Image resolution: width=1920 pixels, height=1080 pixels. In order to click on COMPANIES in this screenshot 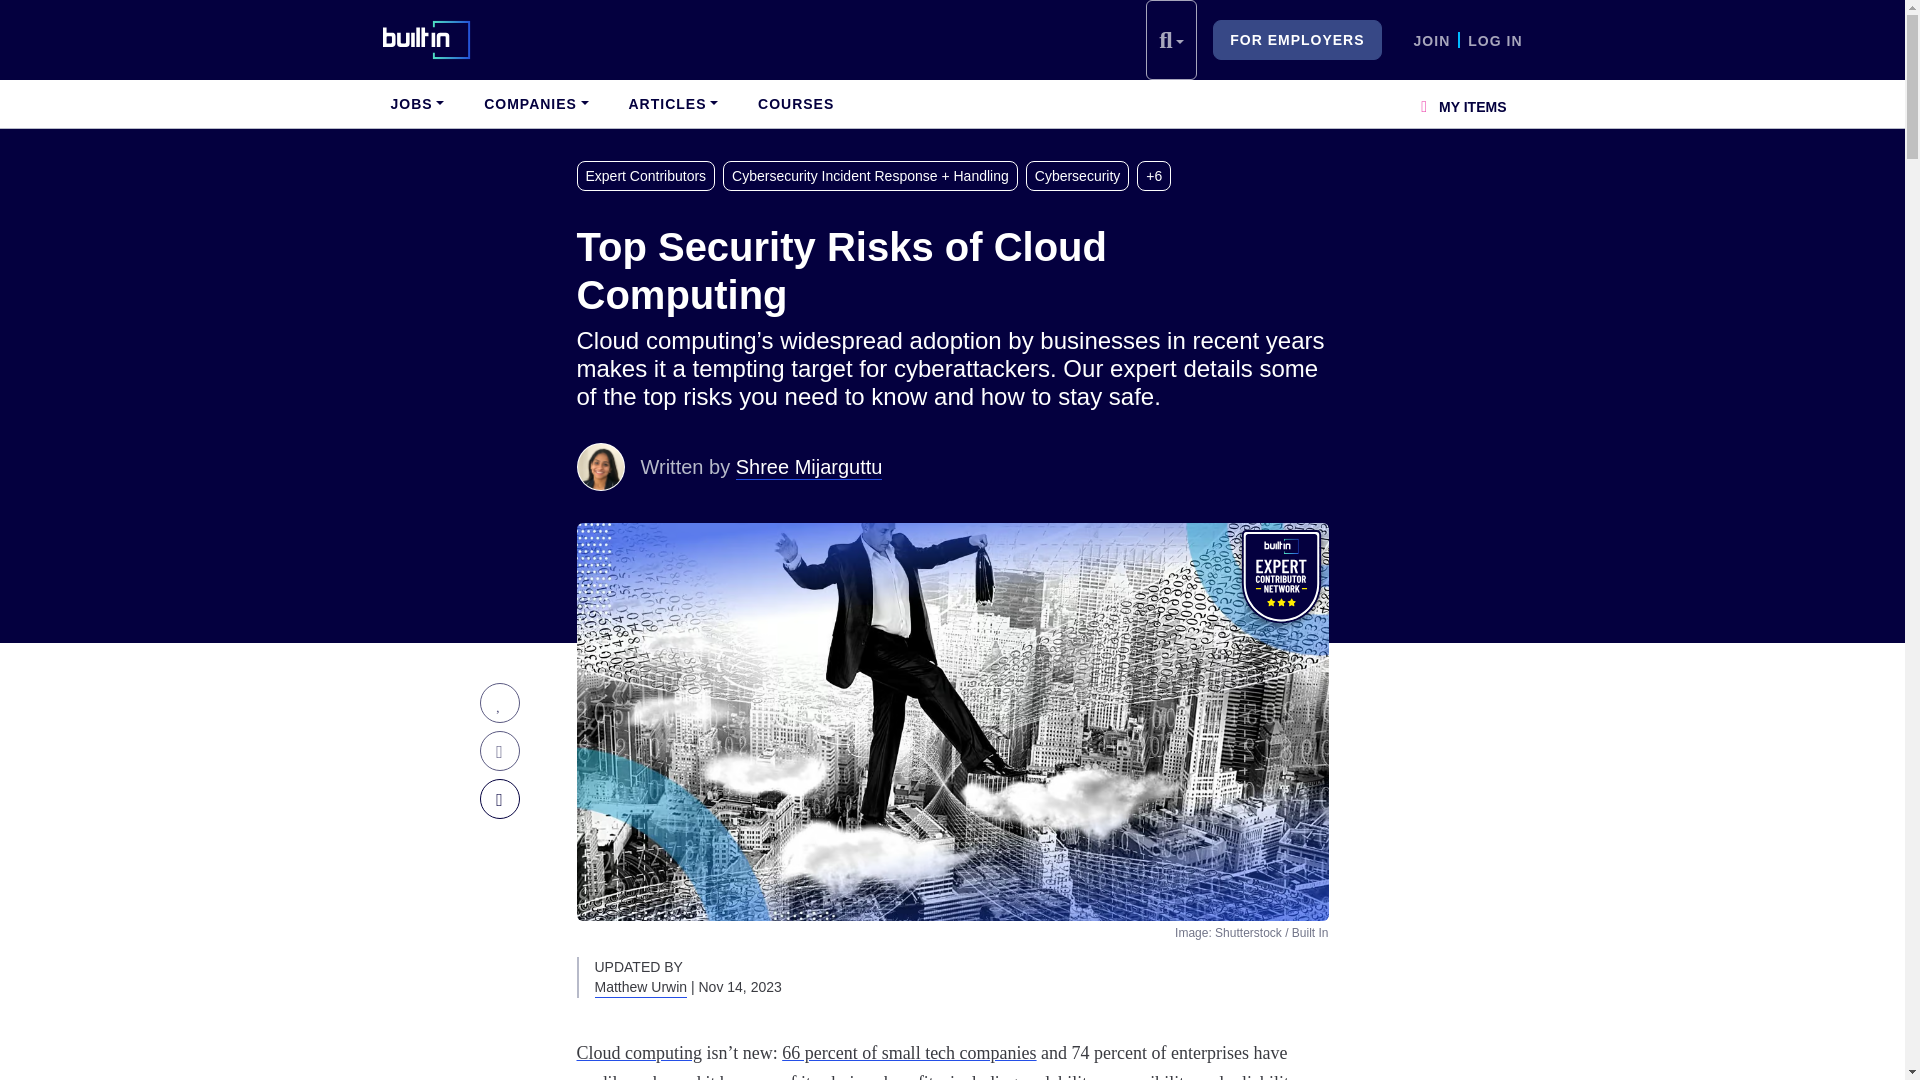, I will do `click(536, 104)`.